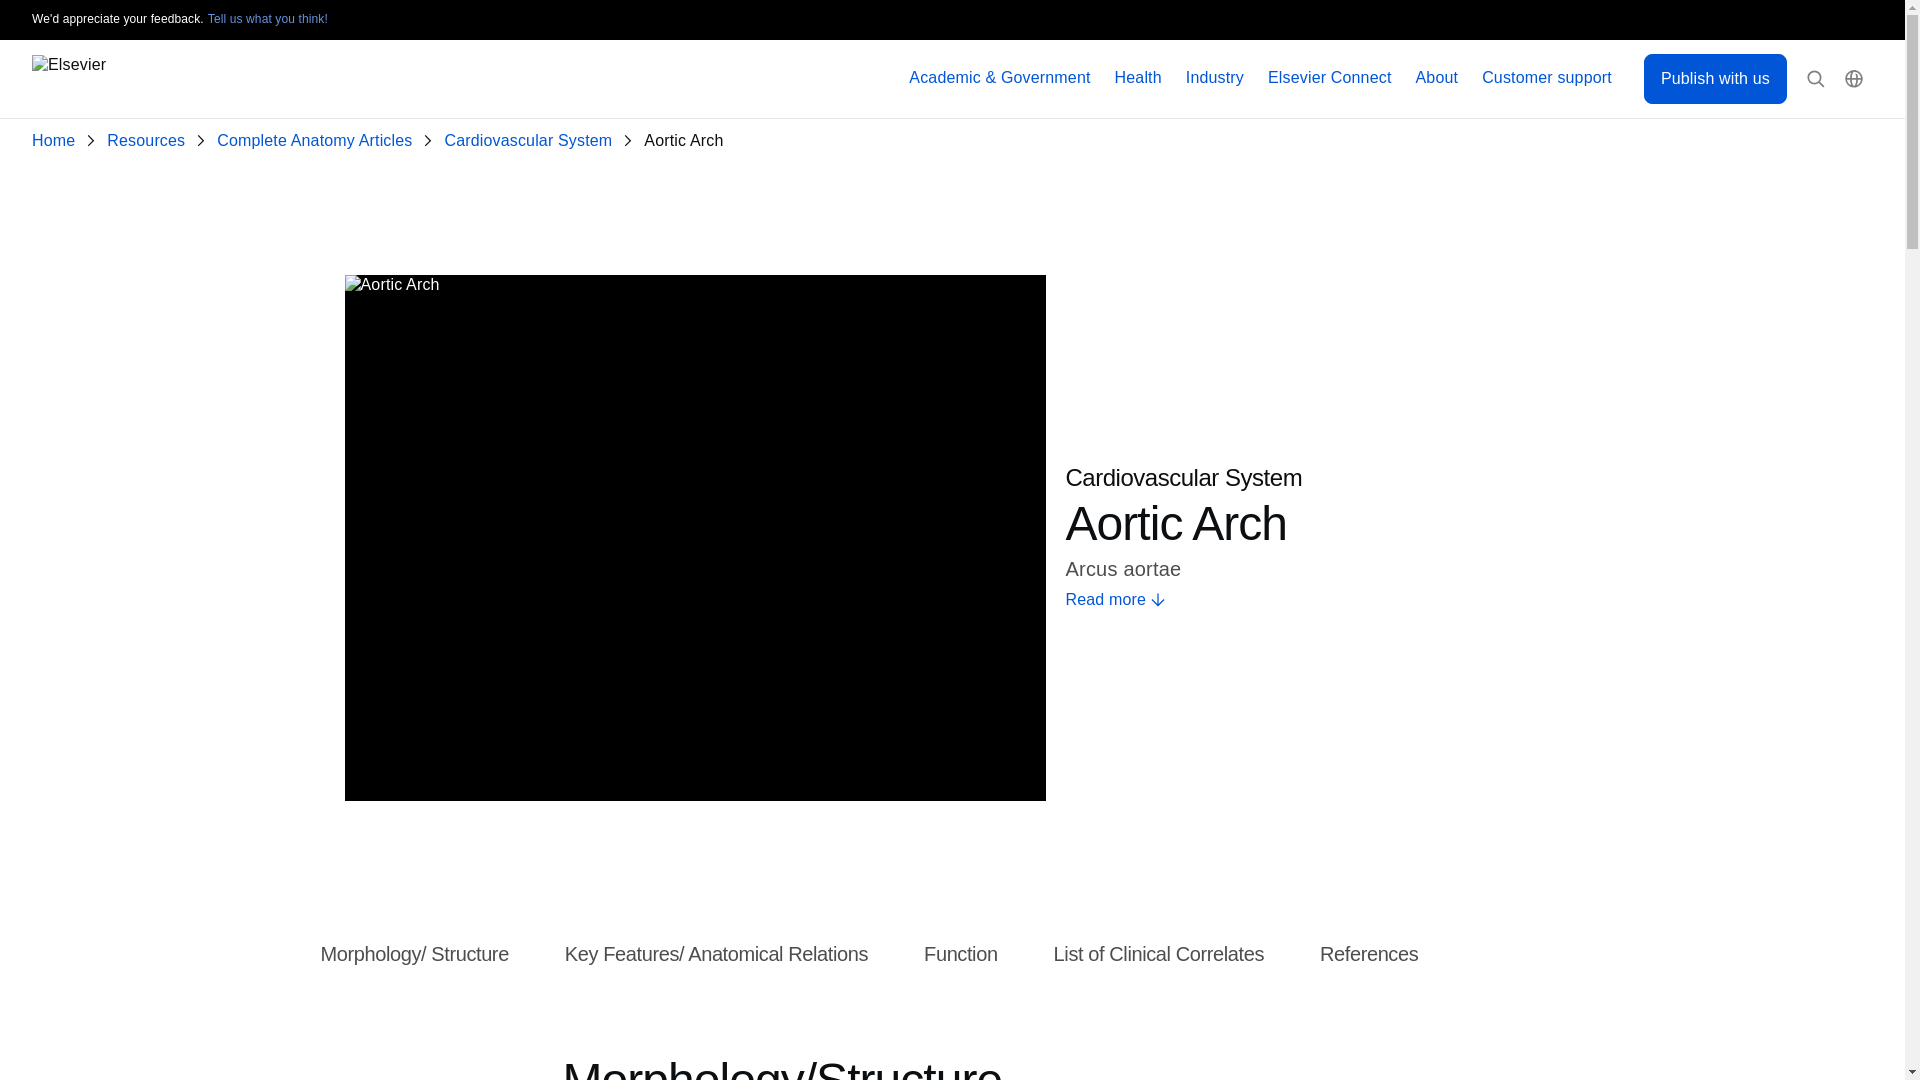 The height and width of the screenshot is (1080, 1920). What do you see at coordinates (1138, 78) in the screenshot?
I see `Health` at bounding box center [1138, 78].